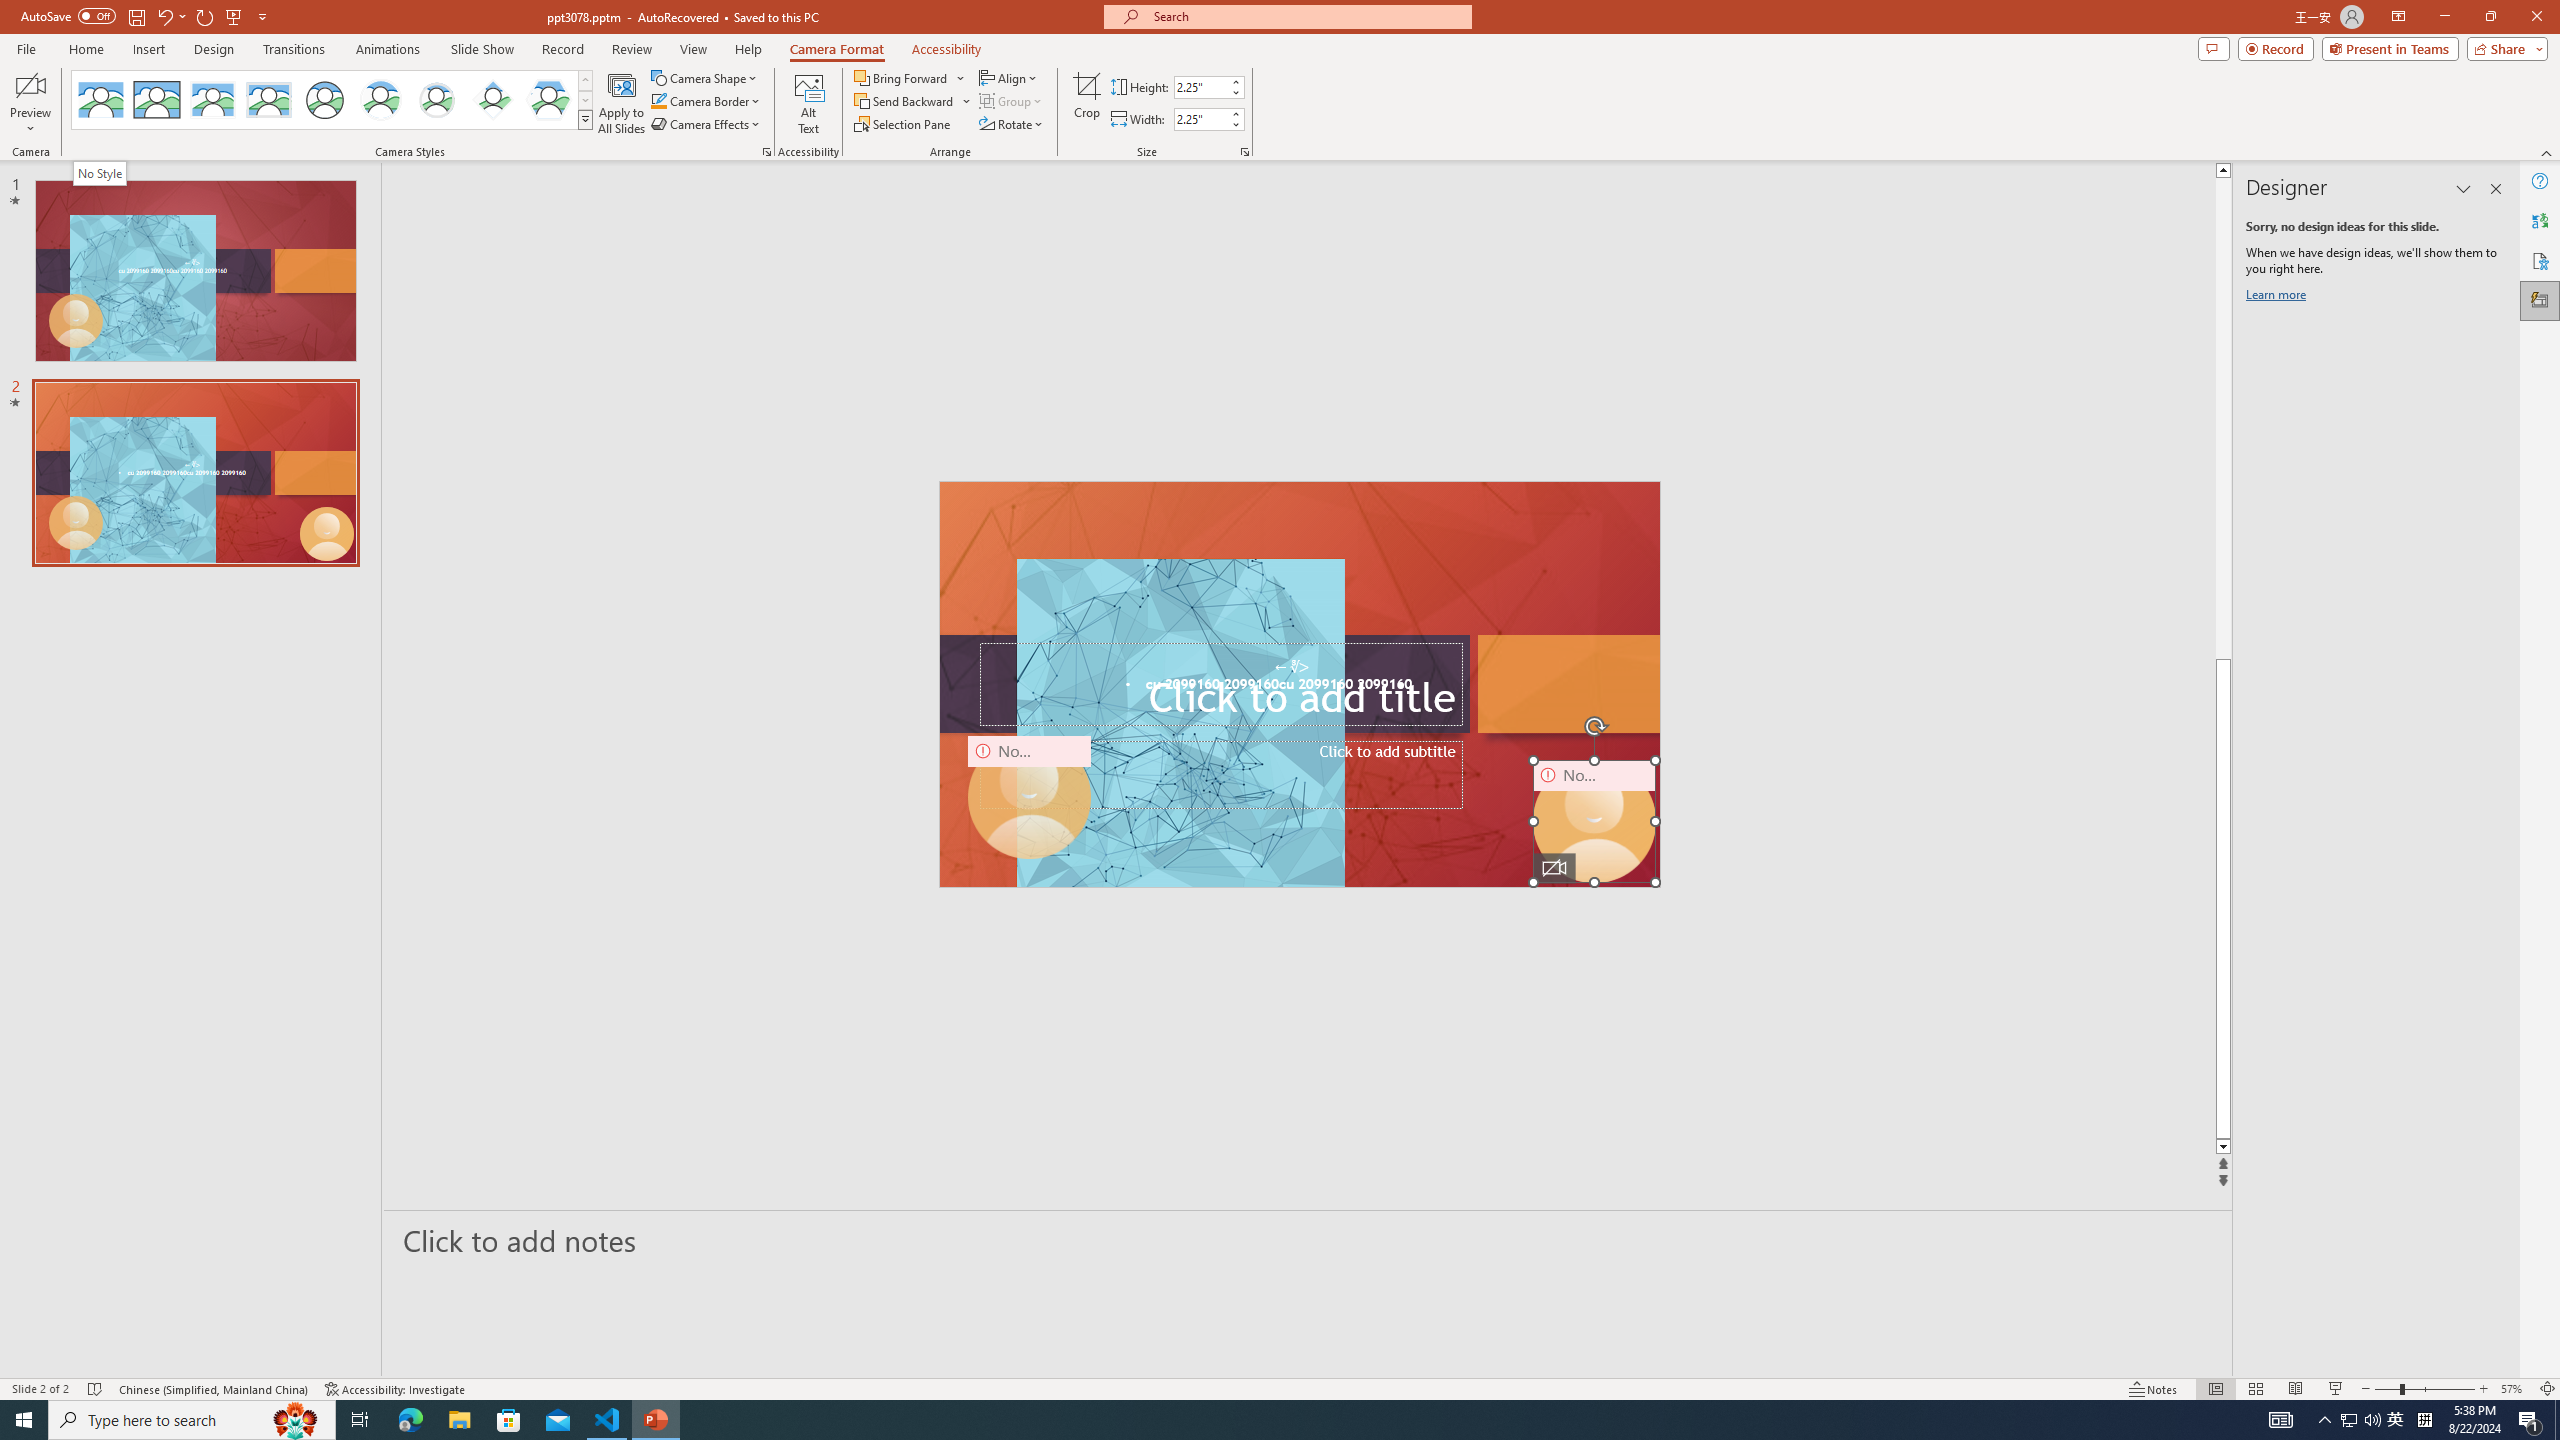 The height and width of the screenshot is (1440, 2560). Describe the element at coordinates (1200, 119) in the screenshot. I see `Cameo Width` at that location.